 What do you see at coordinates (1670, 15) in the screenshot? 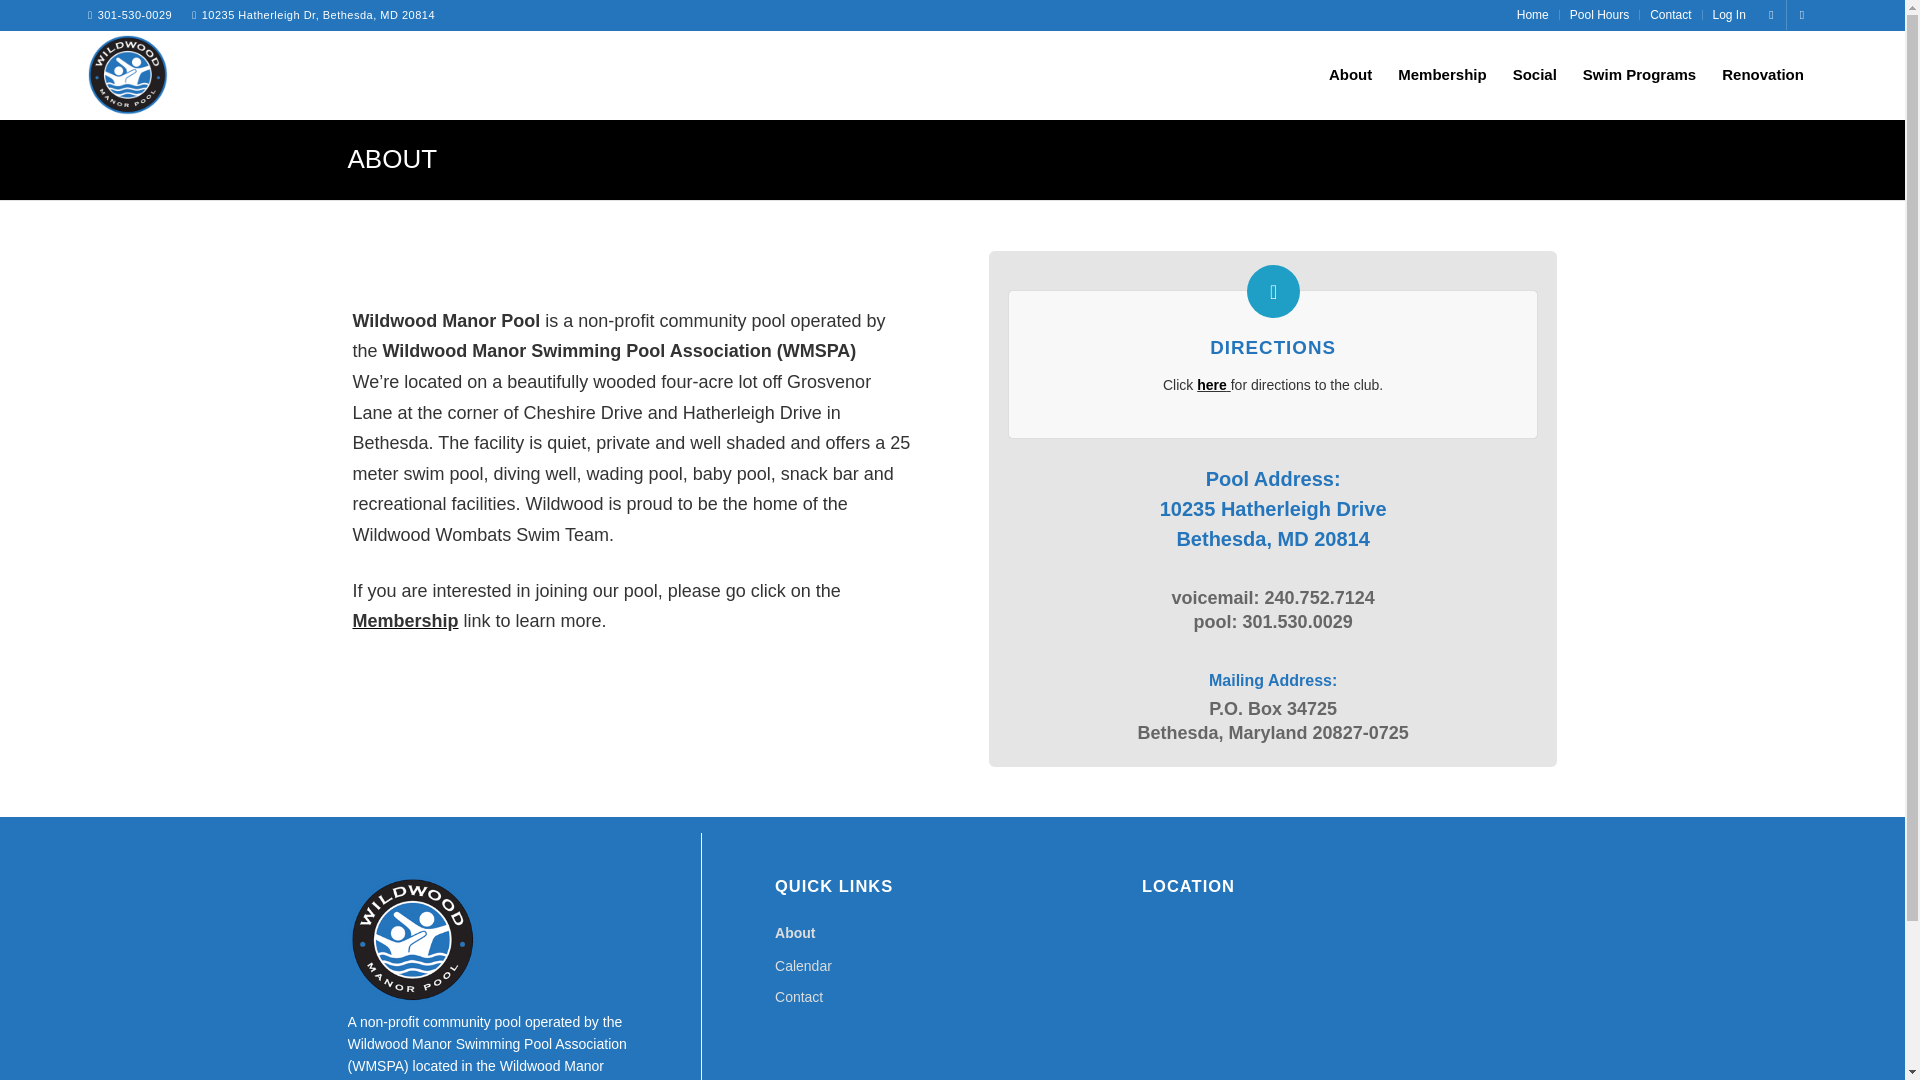
I see `Contact` at bounding box center [1670, 15].